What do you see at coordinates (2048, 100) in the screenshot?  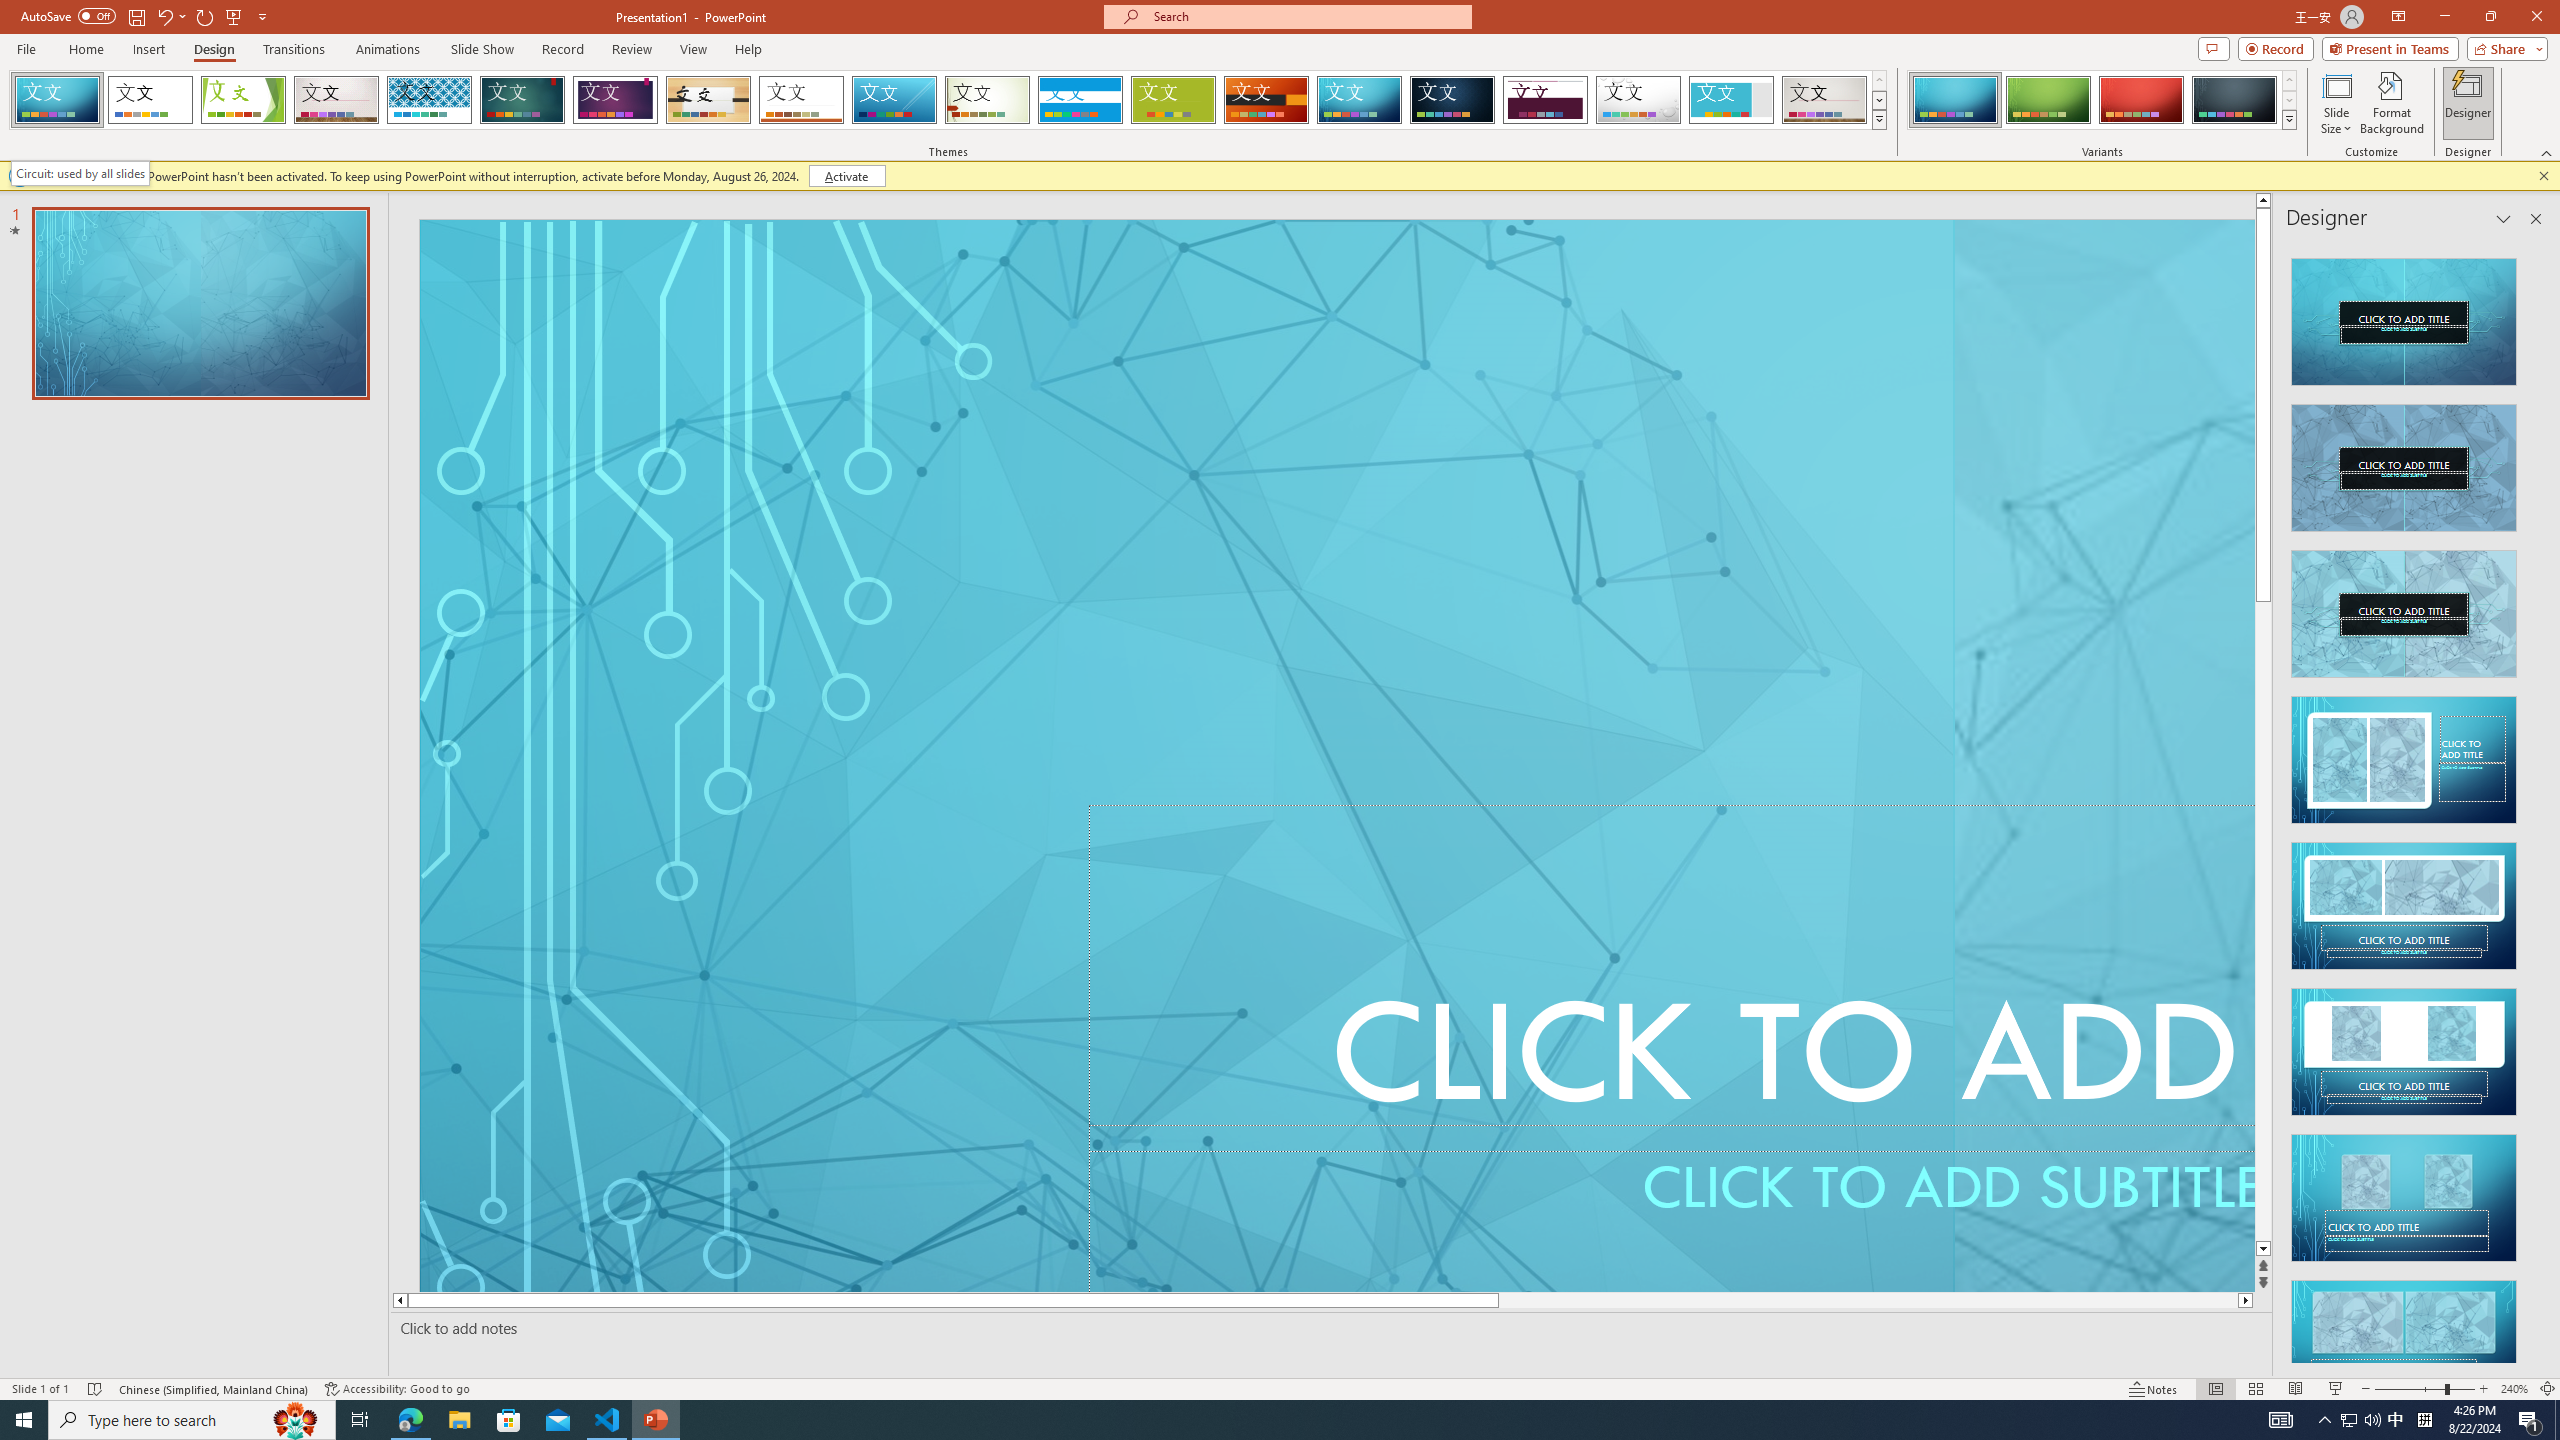 I see `Circuit Variant 2` at bounding box center [2048, 100].